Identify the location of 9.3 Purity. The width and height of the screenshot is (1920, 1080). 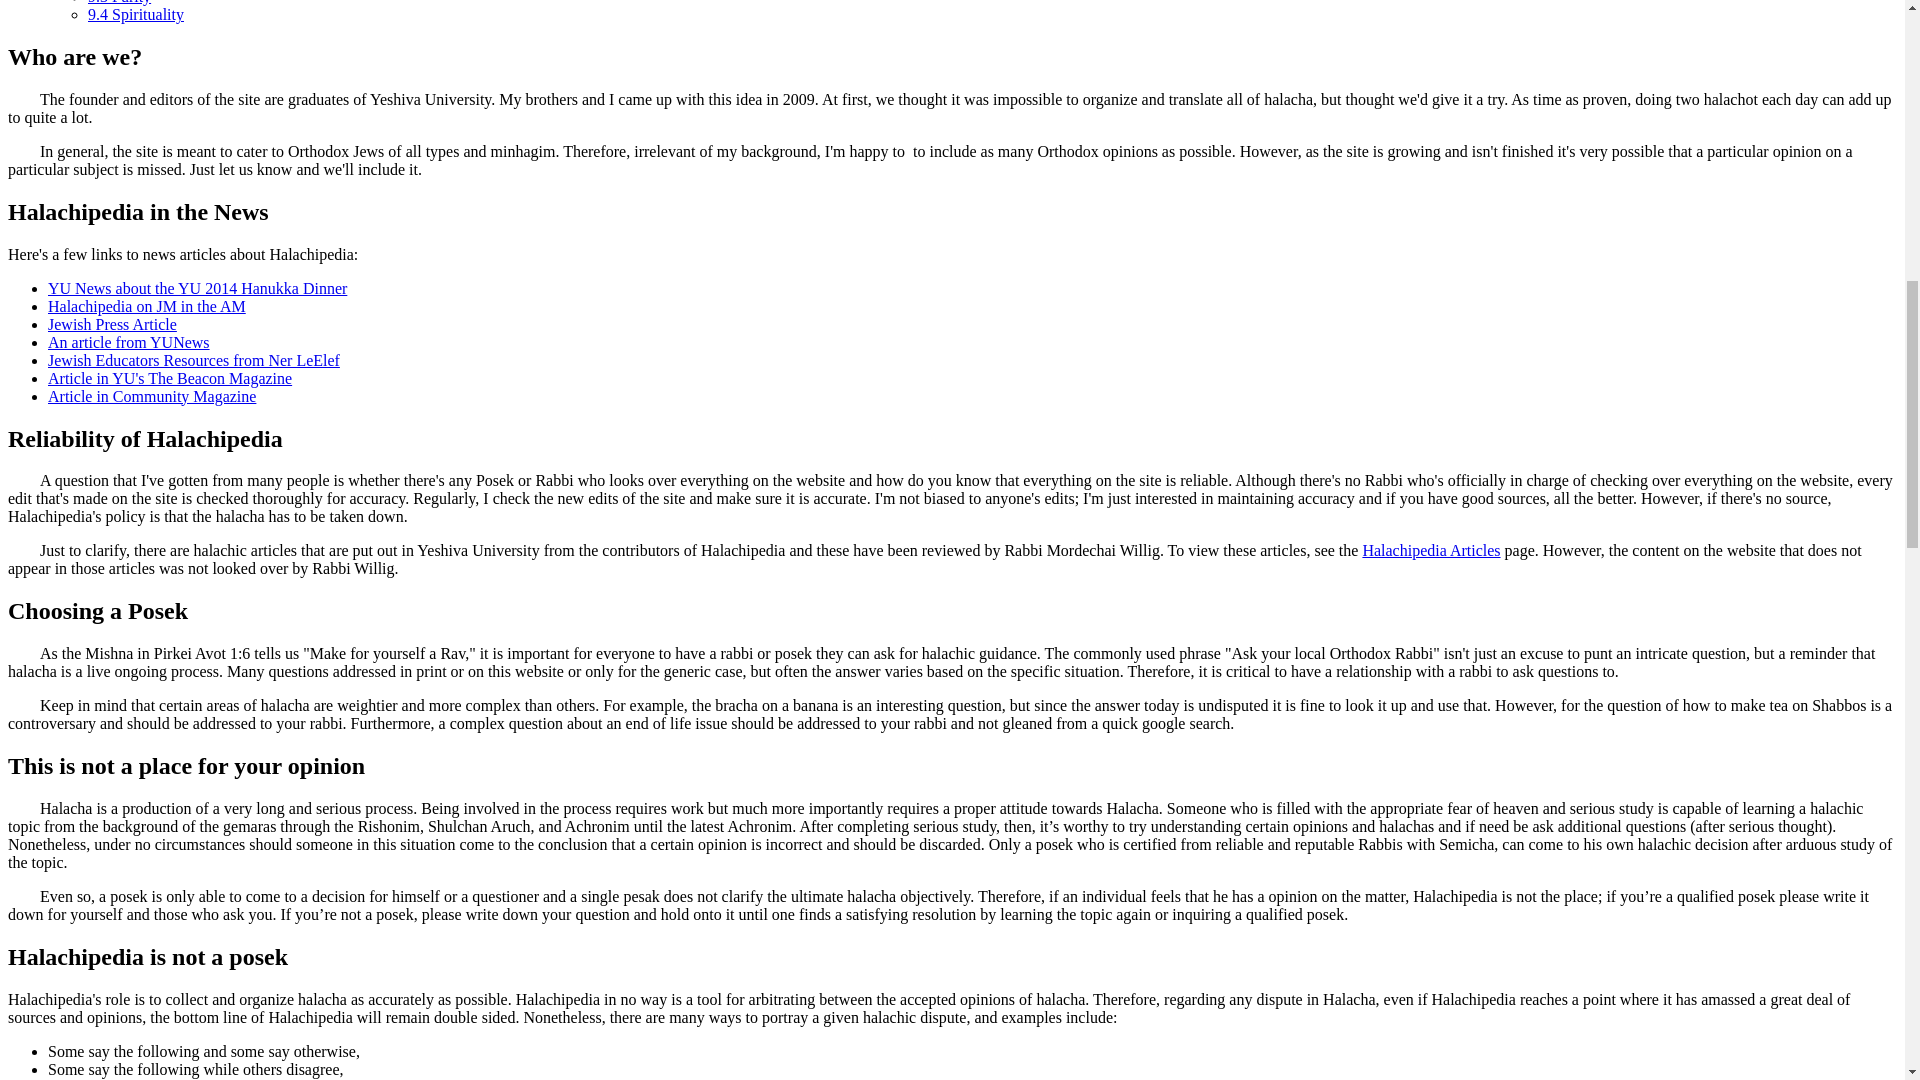
(120, 2).